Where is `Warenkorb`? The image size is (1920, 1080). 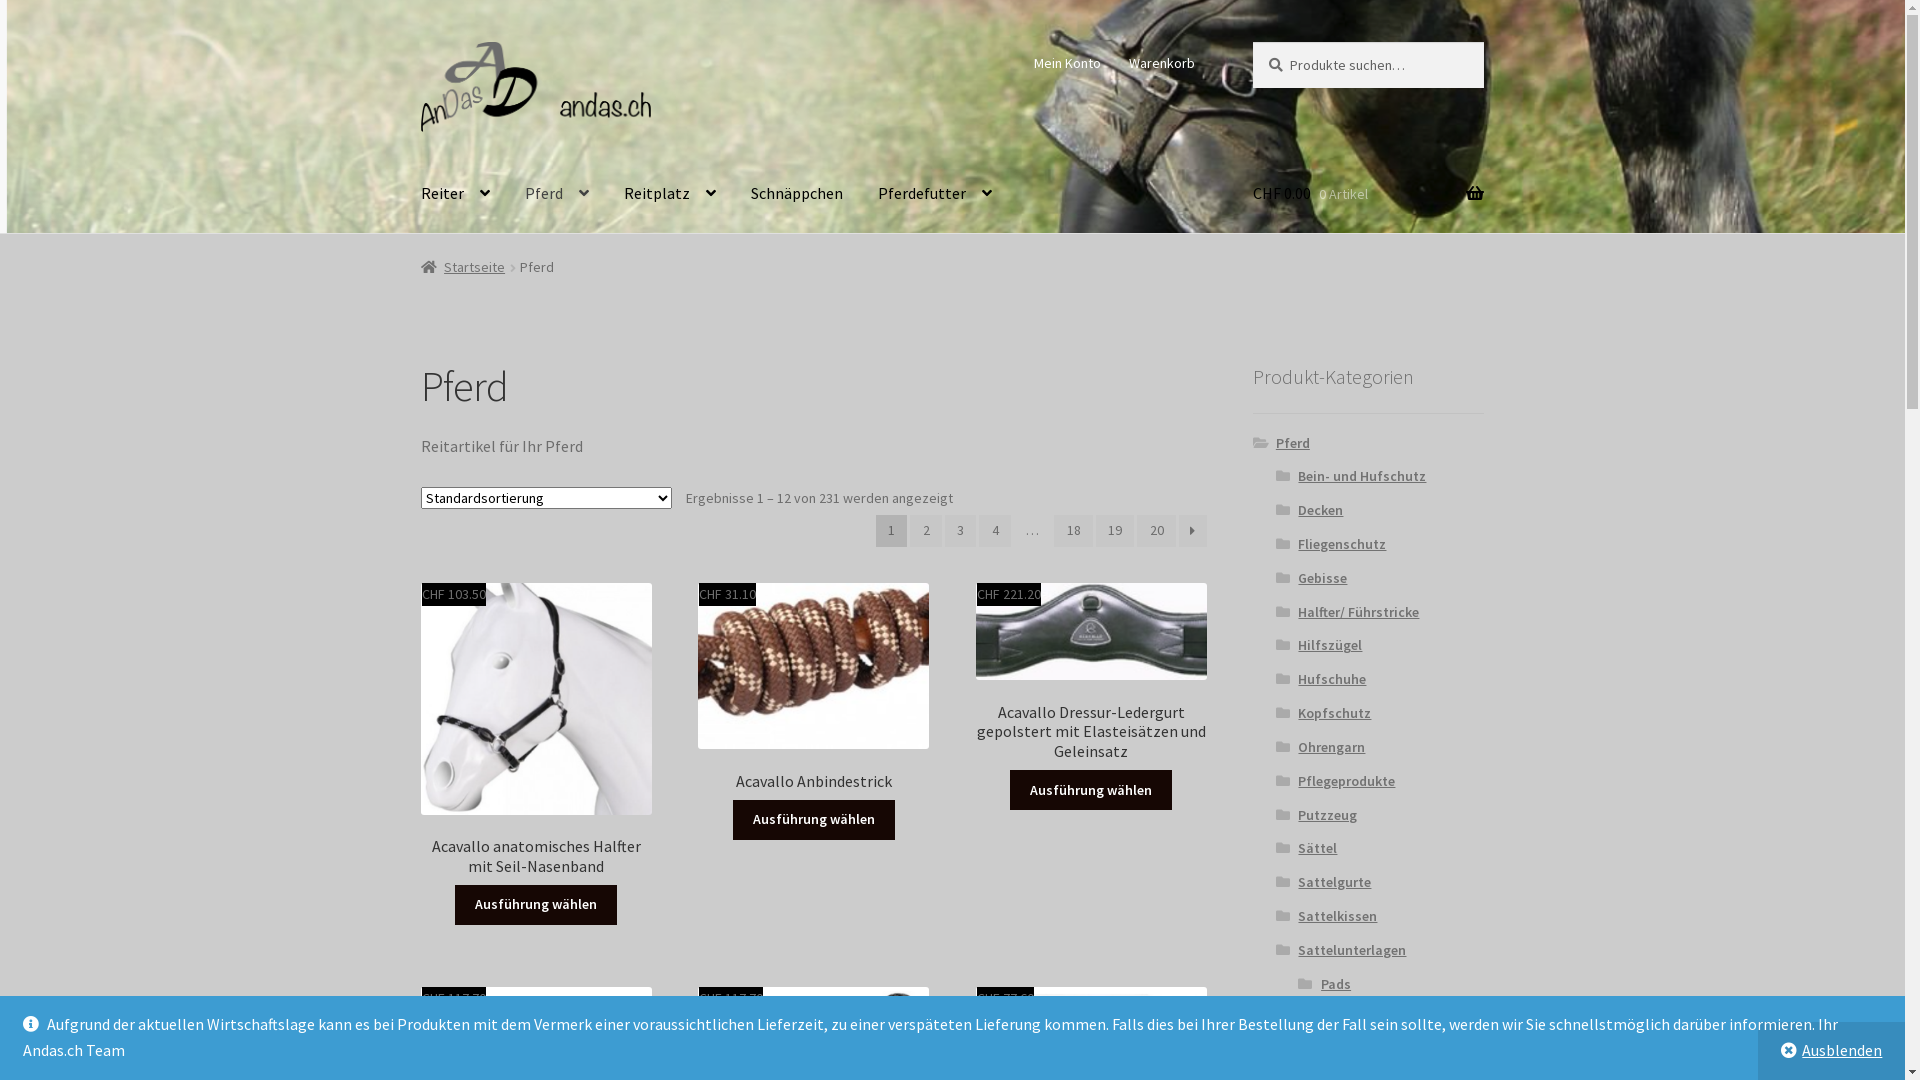 Warenkorb is located at coordinates (1162, 63).